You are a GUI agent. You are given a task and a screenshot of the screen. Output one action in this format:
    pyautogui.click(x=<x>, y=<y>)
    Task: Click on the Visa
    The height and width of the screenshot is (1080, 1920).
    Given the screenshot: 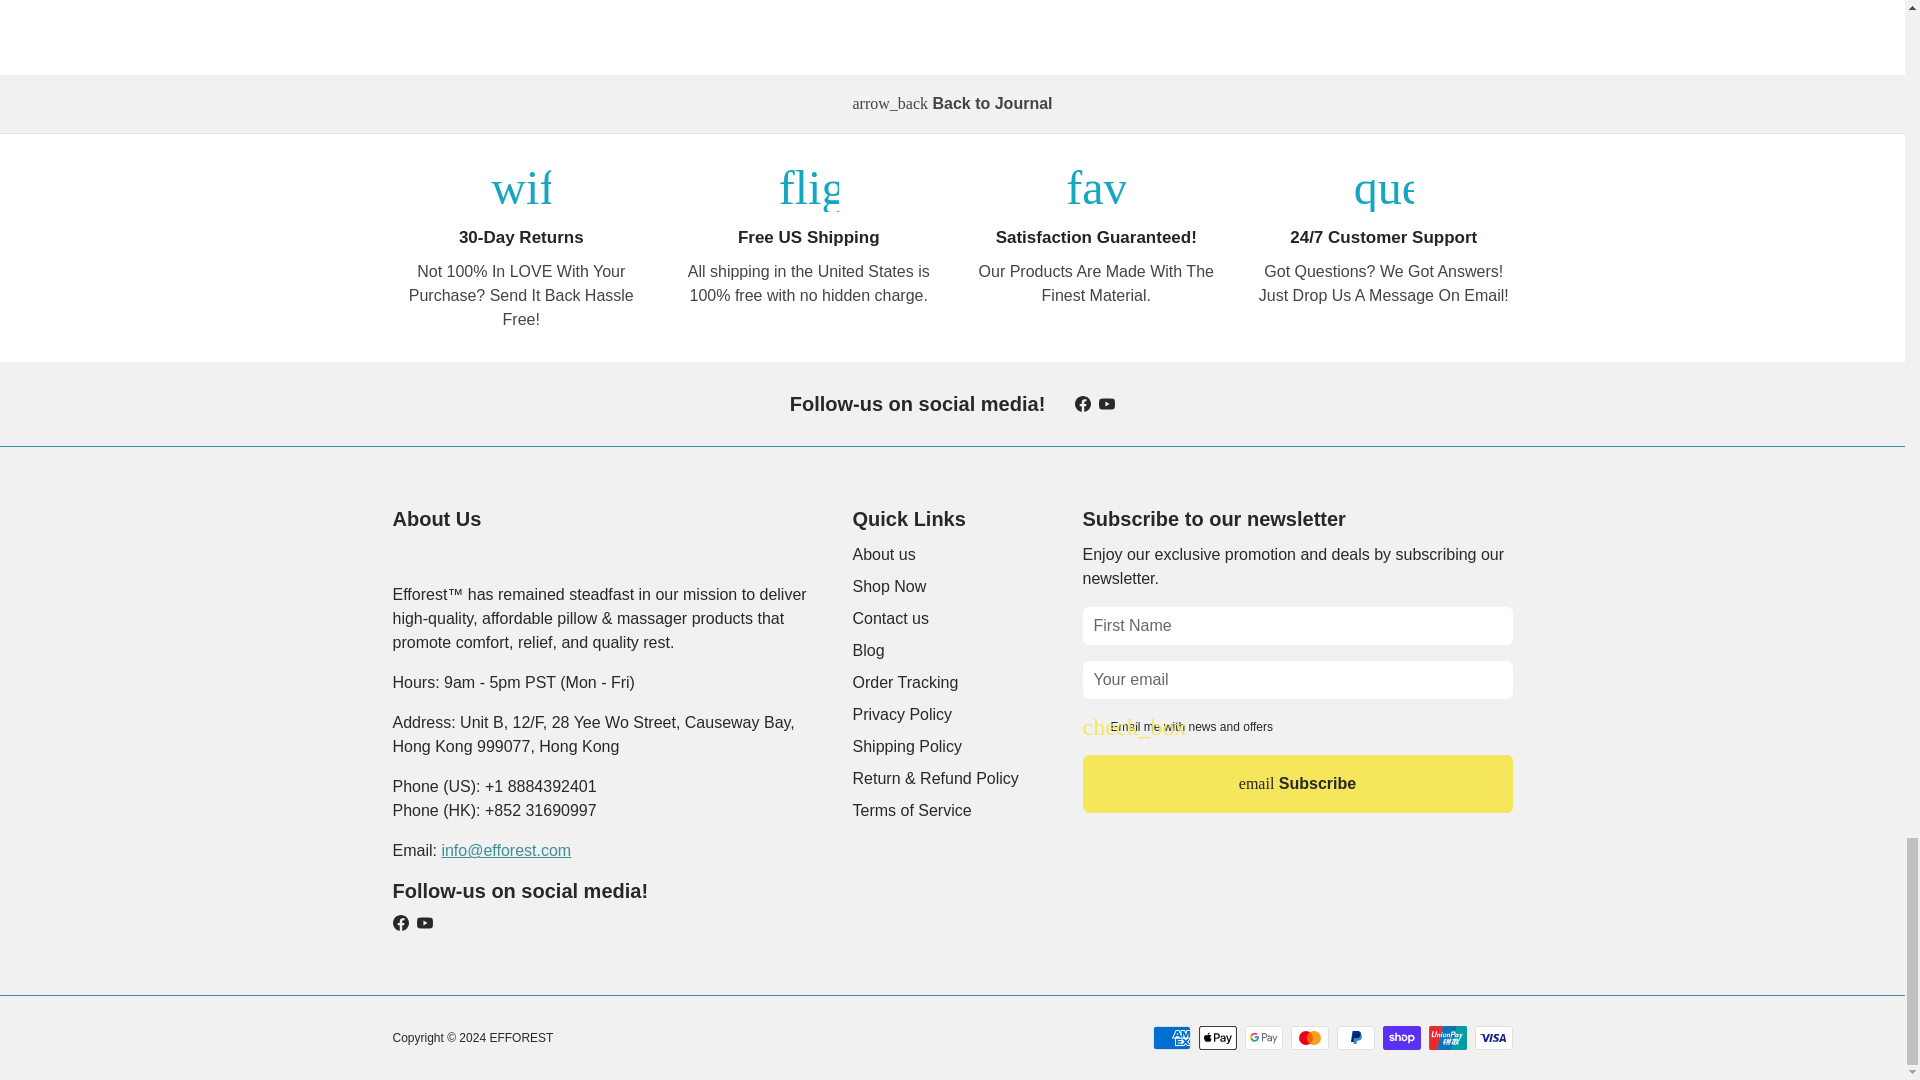 What is the action you would take?
    pyautogui.click(x=1493, y=1038)
    